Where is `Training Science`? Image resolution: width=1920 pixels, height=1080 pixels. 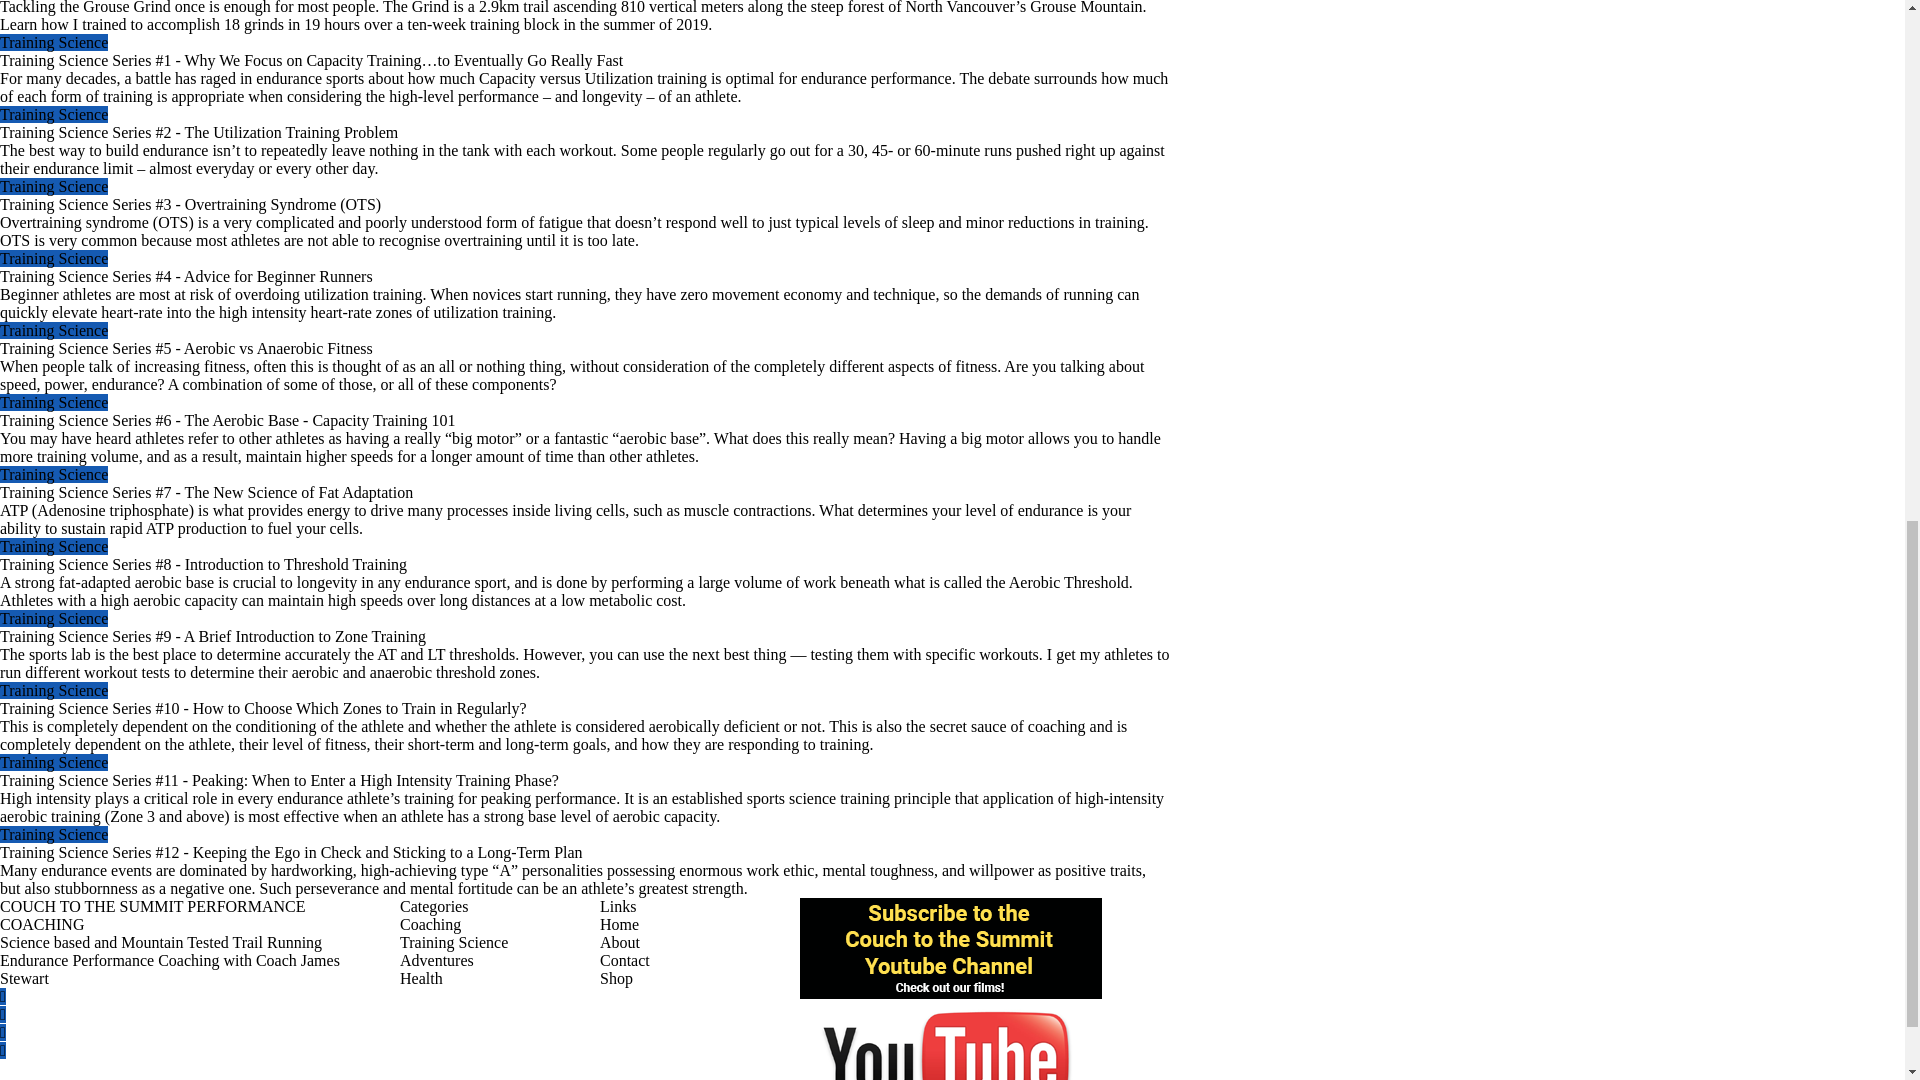
Training Science is located at coordinates (54, 258).